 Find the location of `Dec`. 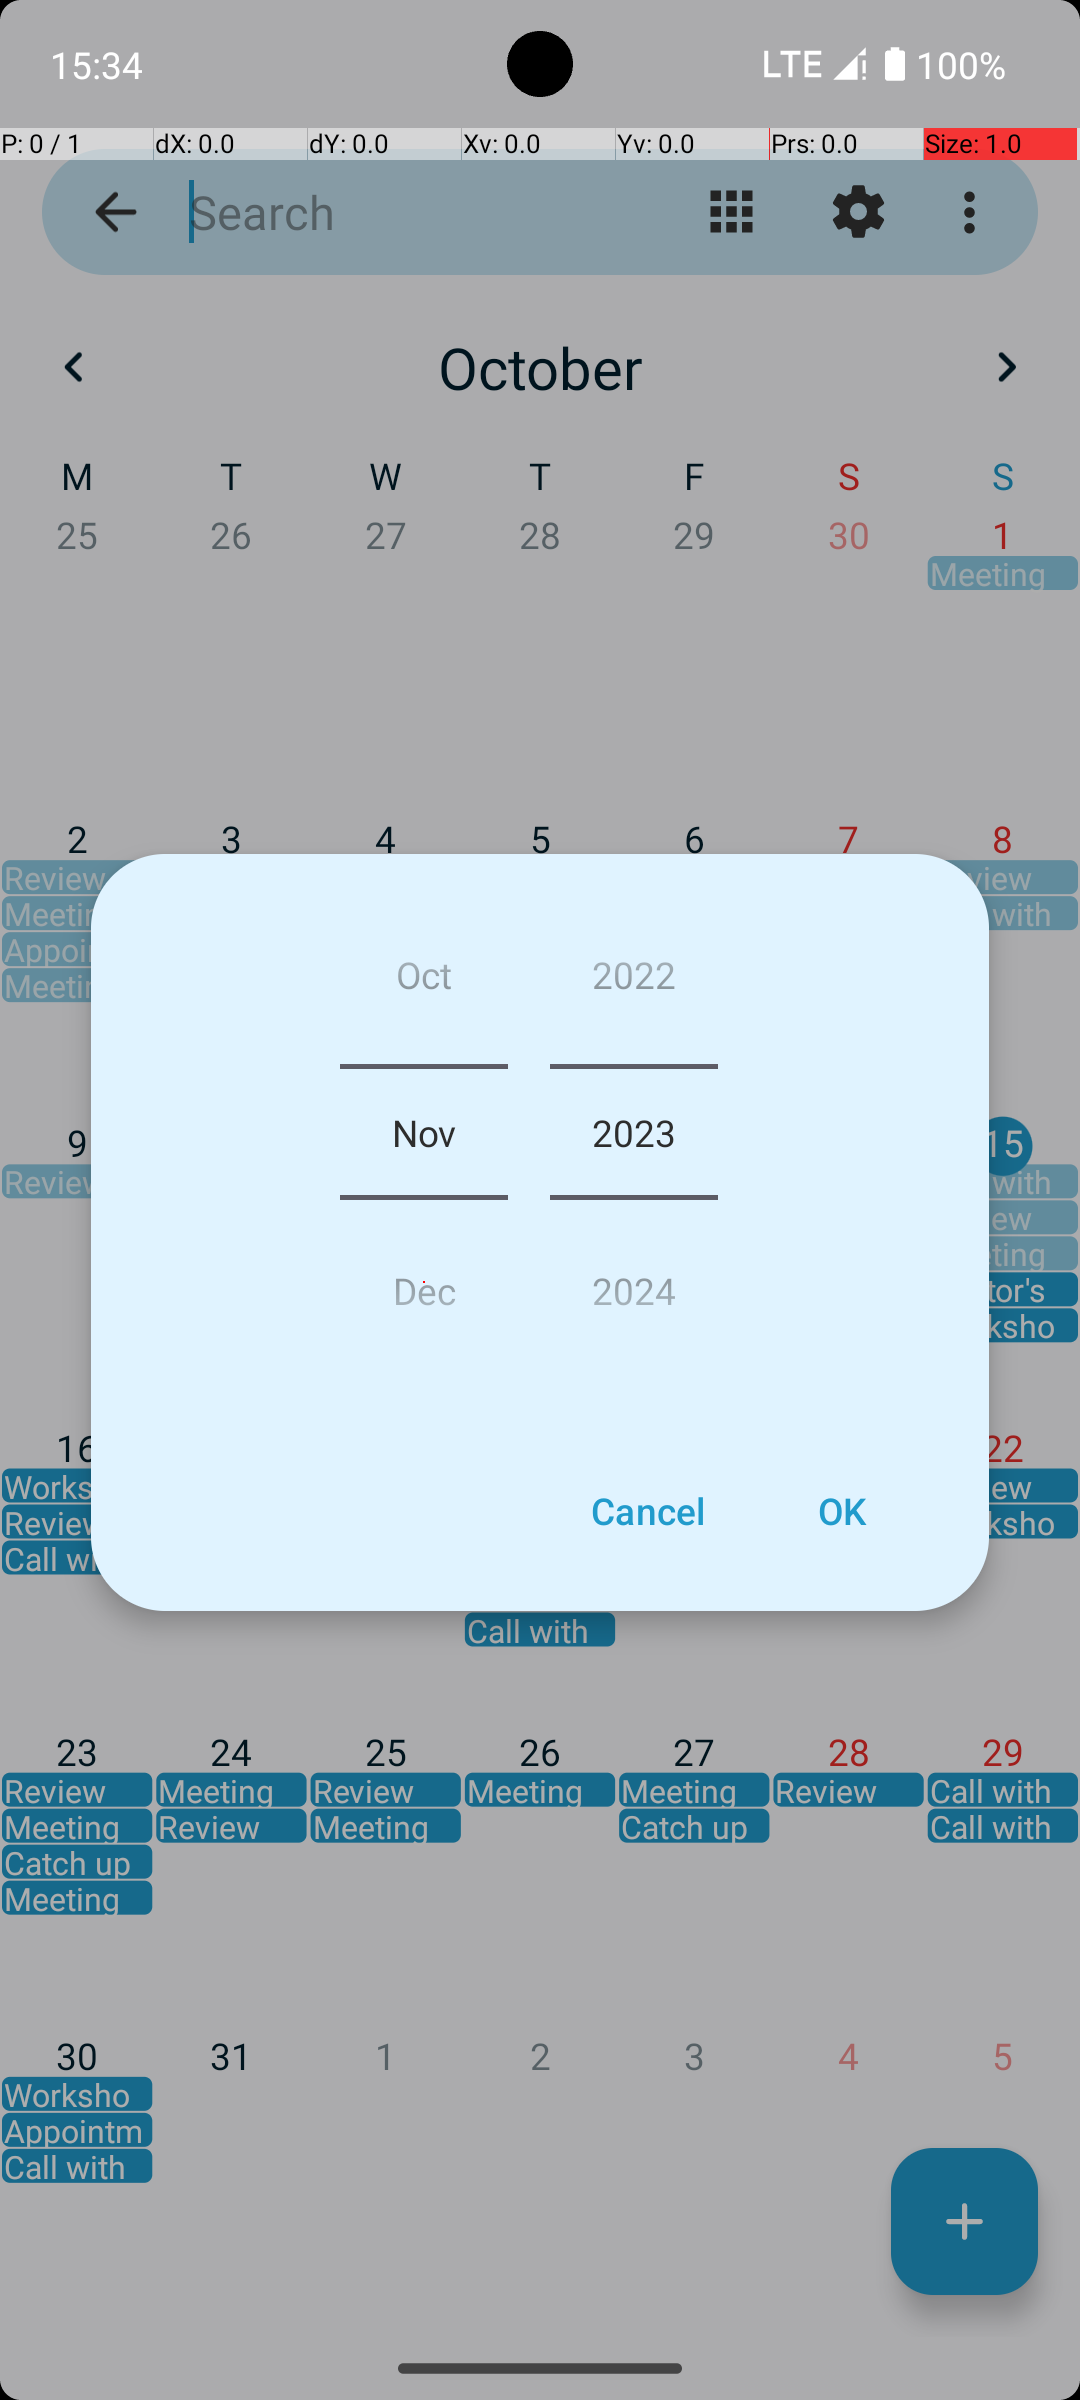

Dec is located at coordinates (424, 1282).